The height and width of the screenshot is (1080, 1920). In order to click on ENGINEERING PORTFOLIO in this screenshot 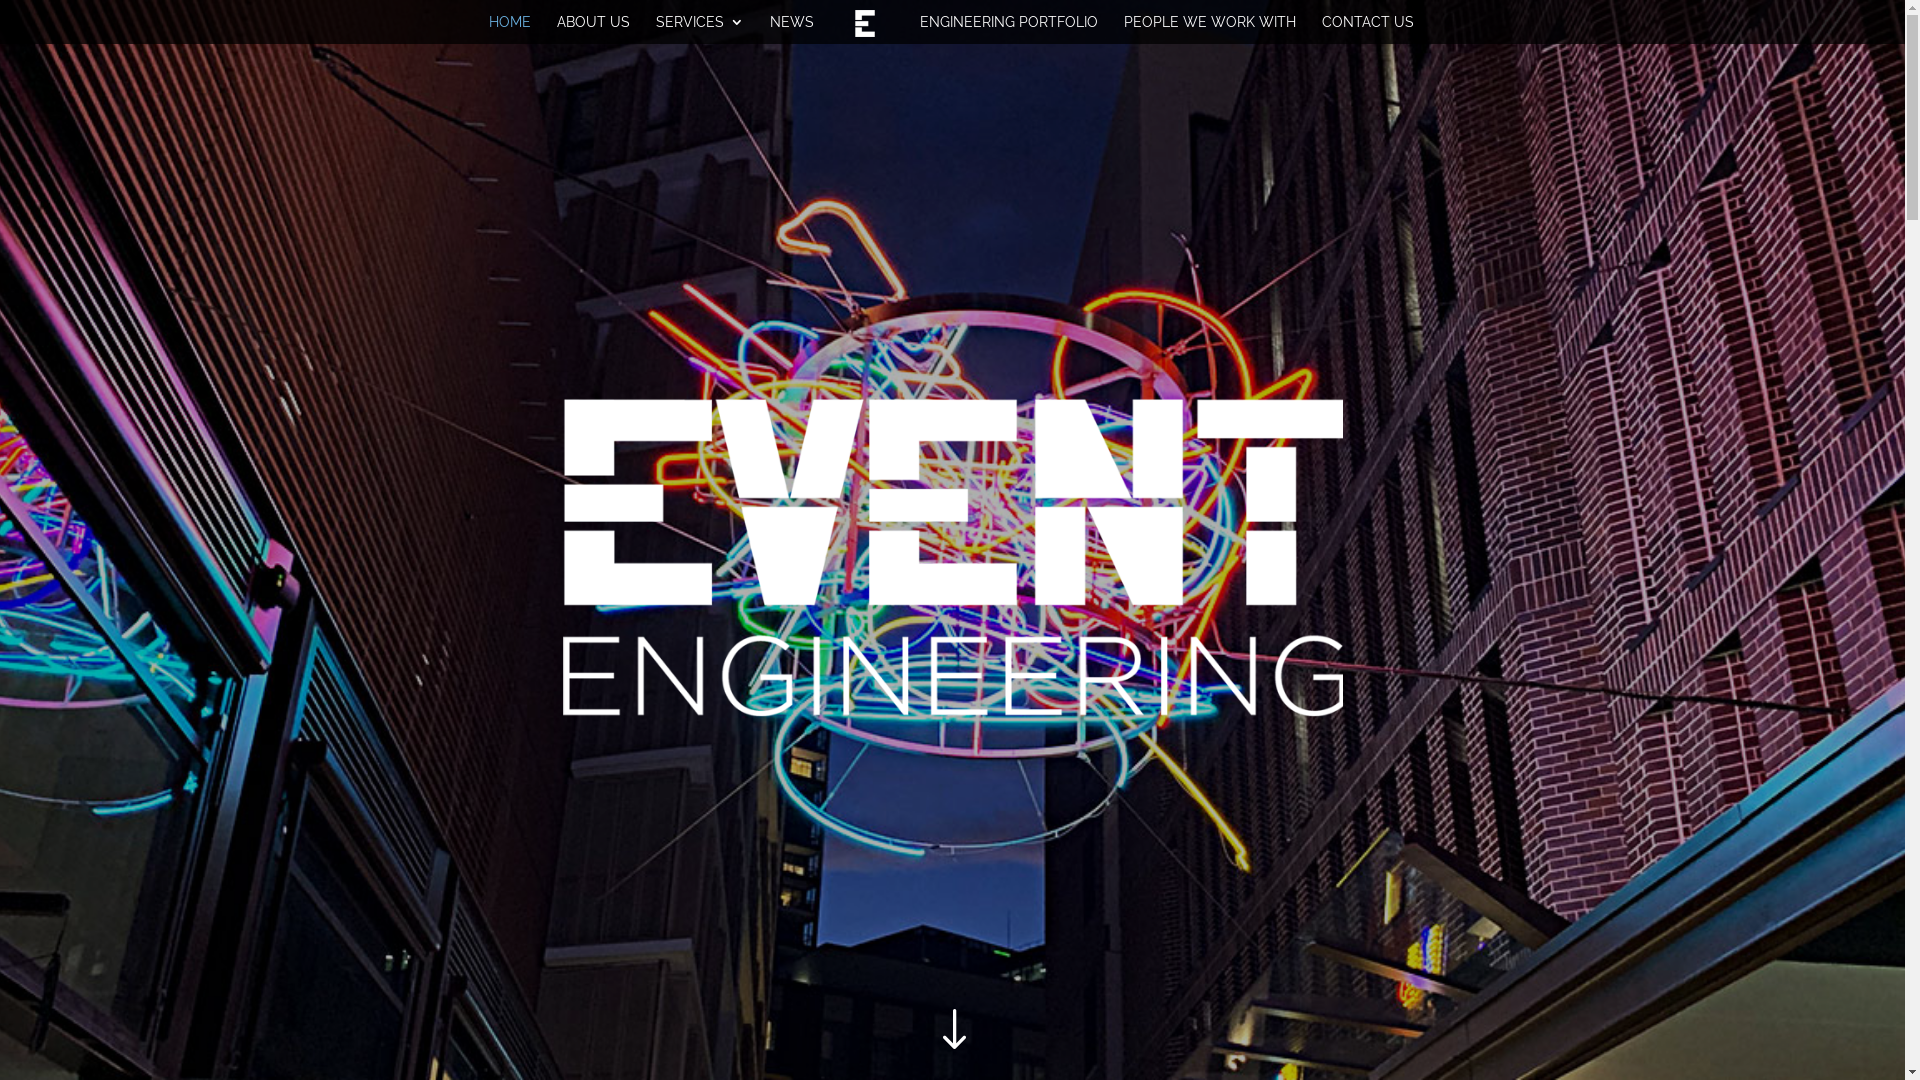, I will do `click(1009, 30)`.